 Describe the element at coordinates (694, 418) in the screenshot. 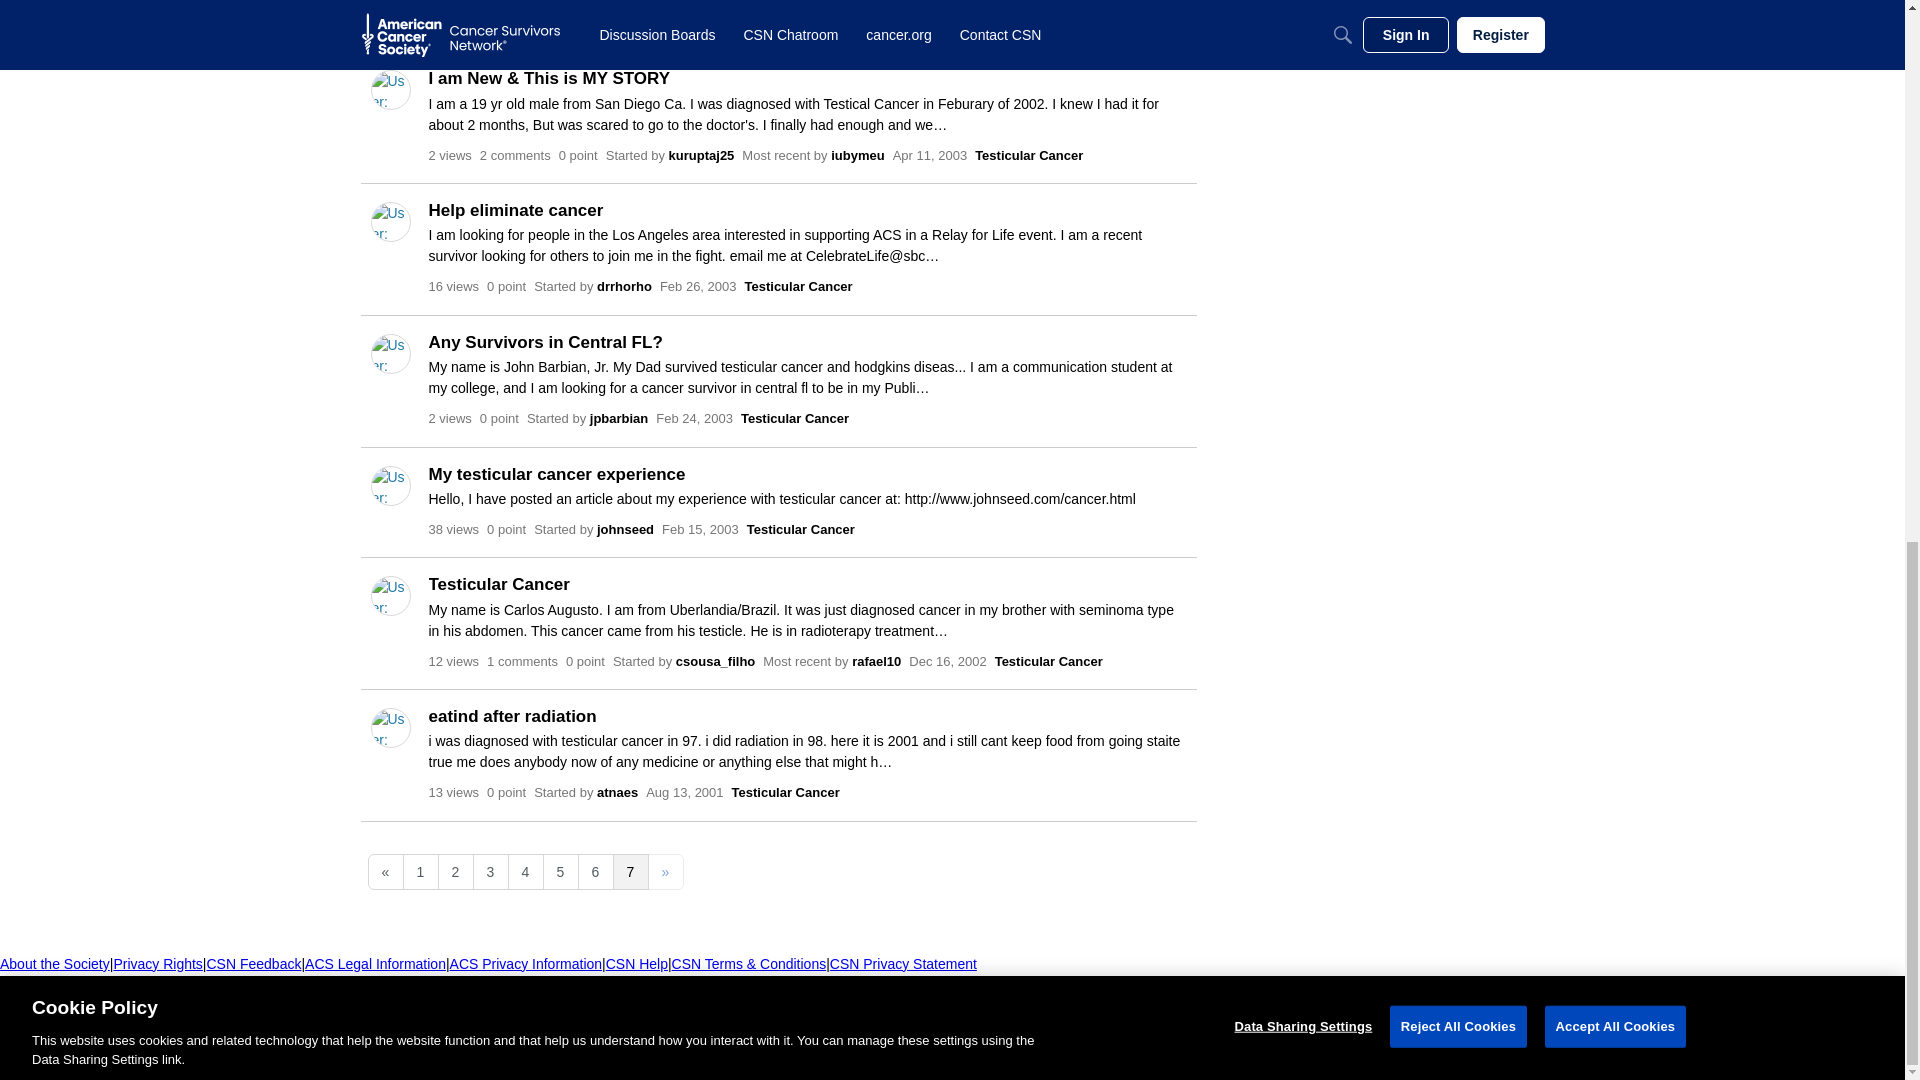

I see `Monday, February 24, 2003 at 2:14 PM` at that location.